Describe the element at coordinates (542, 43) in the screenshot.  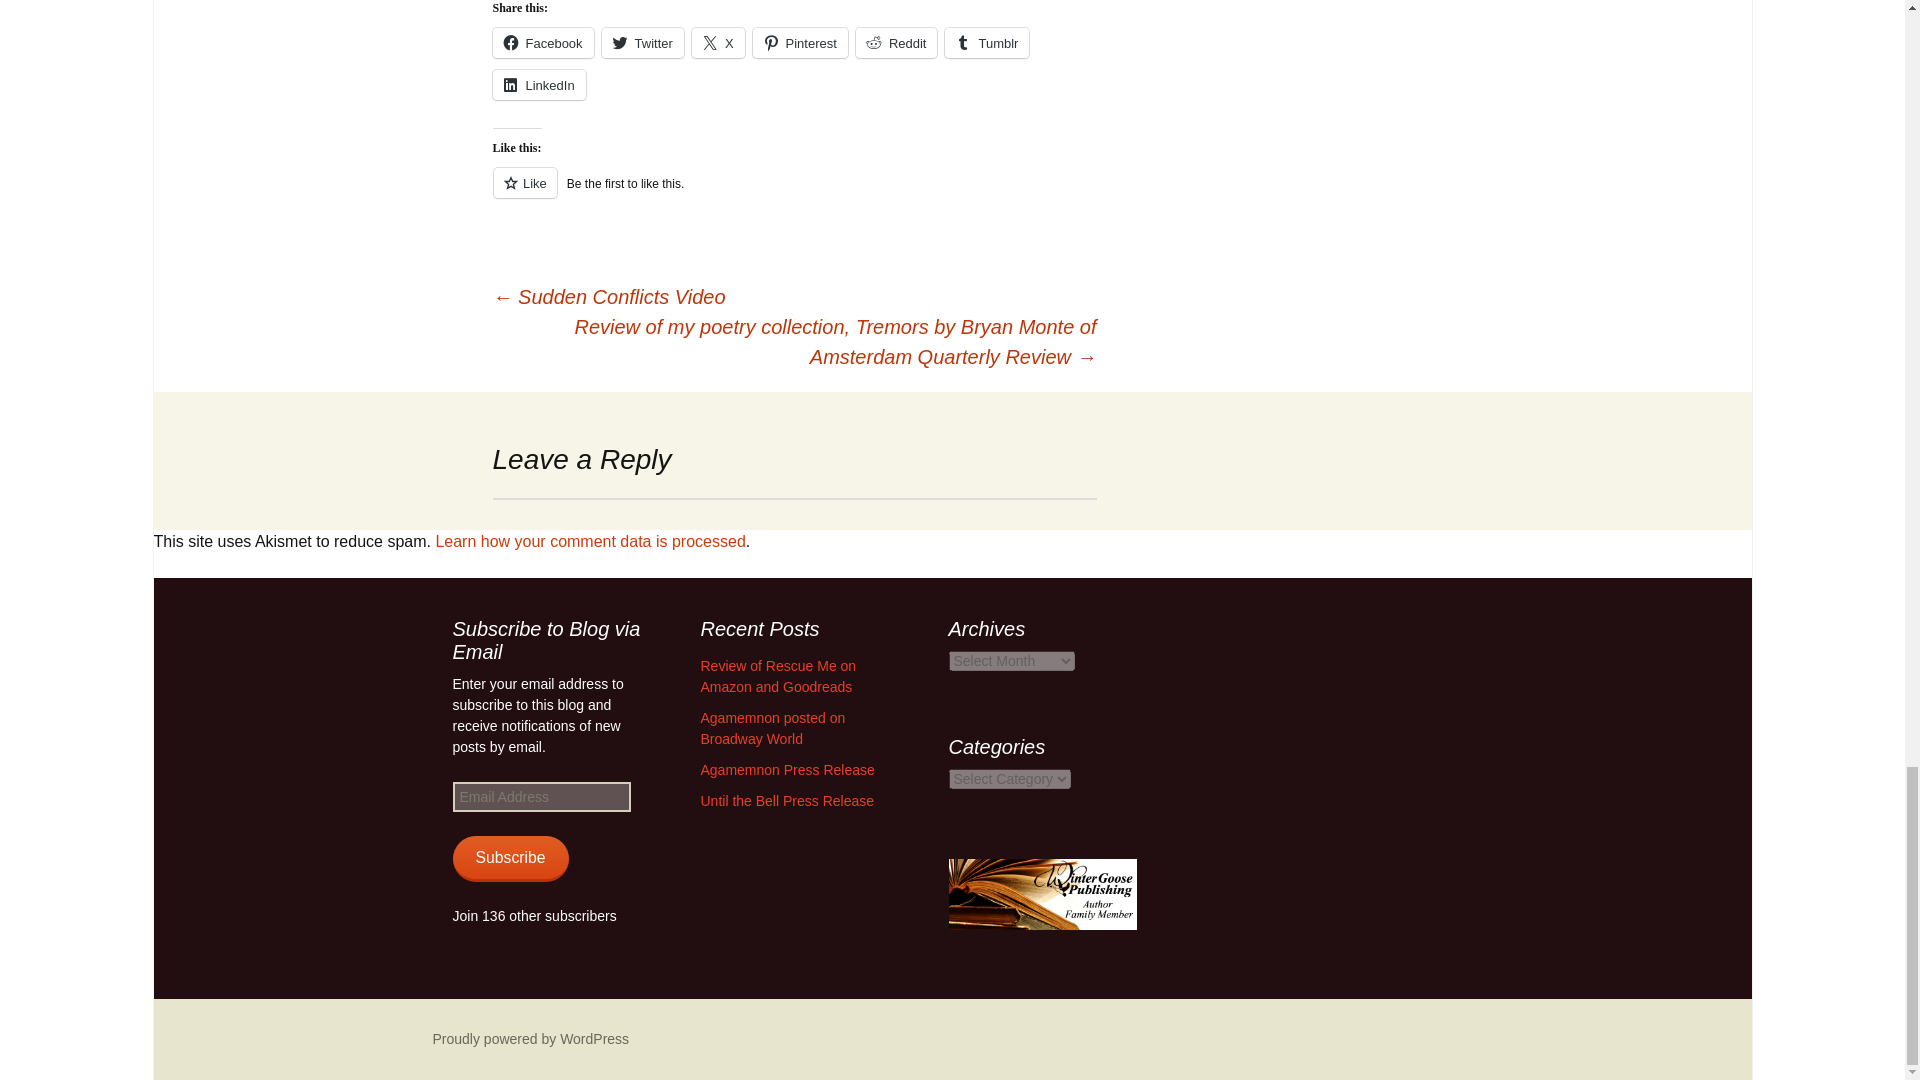
I see `Click to share on Facebook` at that location.